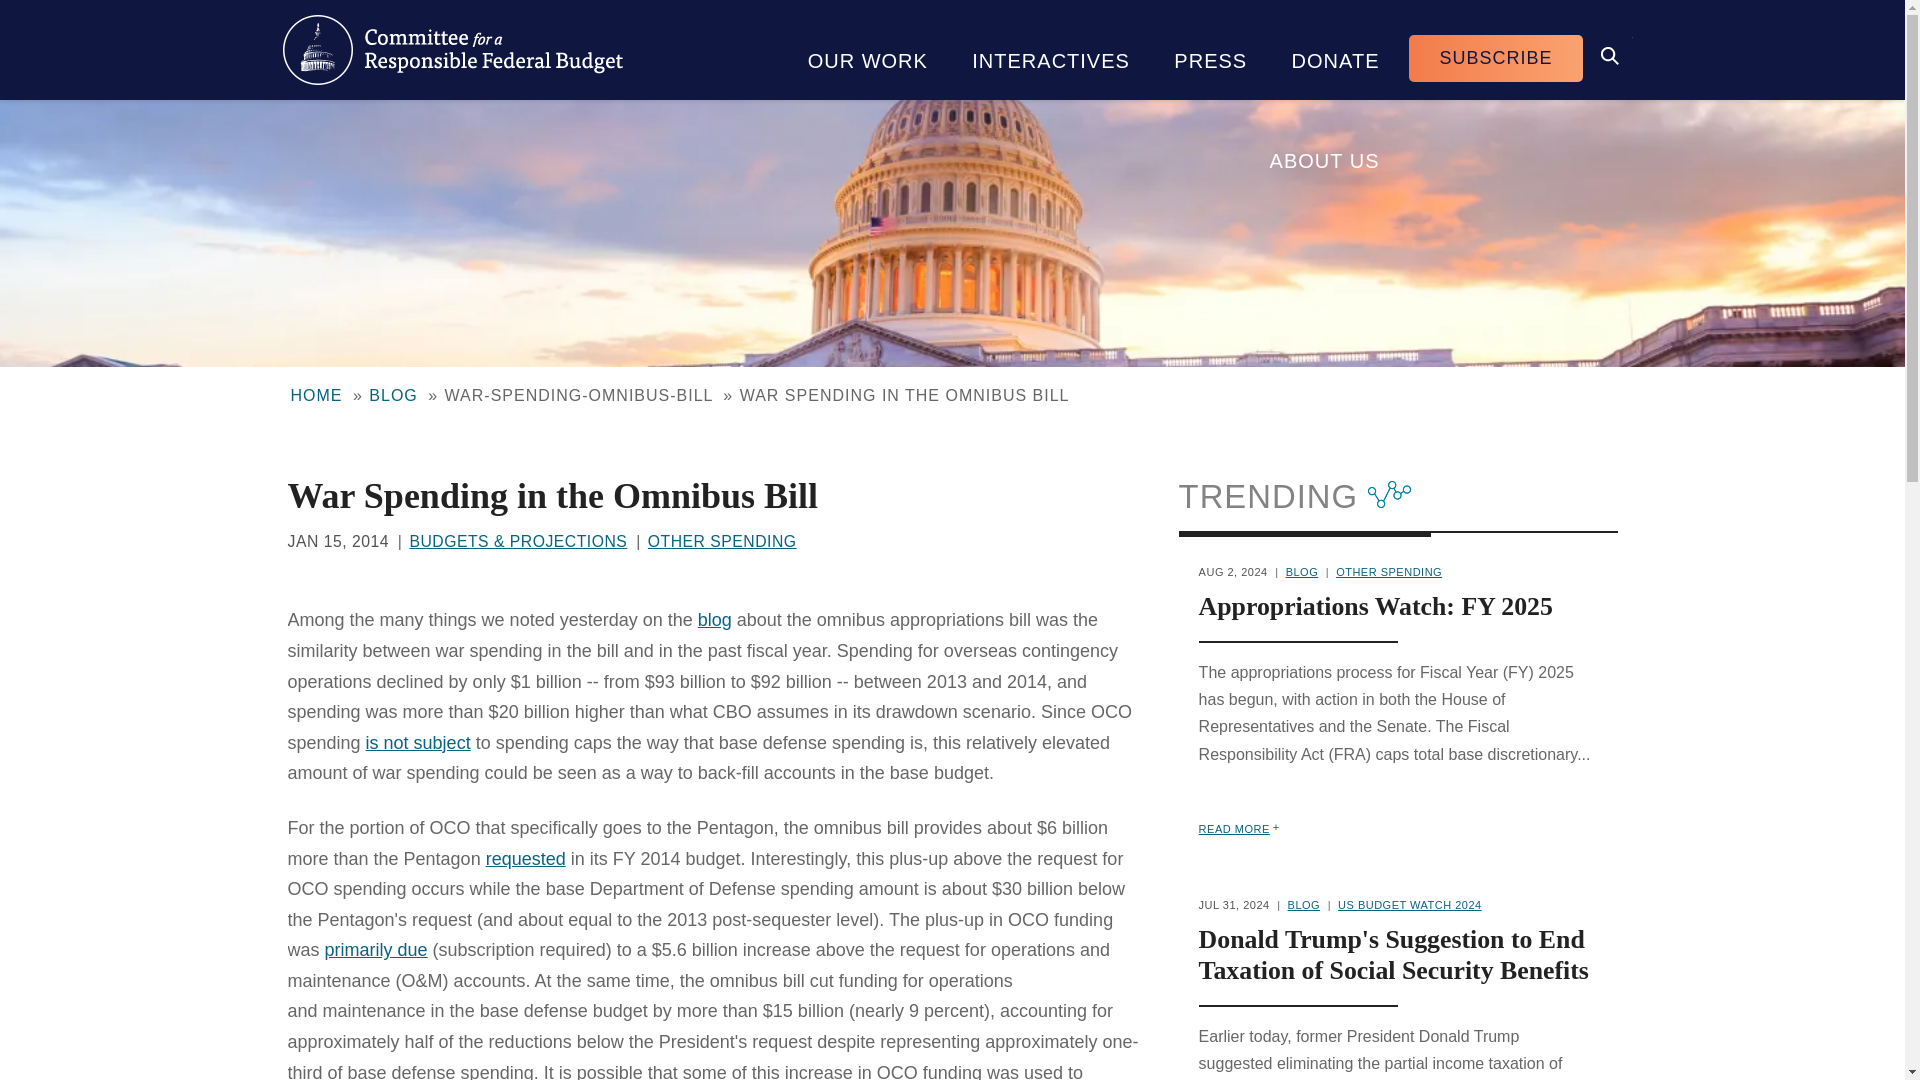 The height and width of the screenshot is (1080, 1920). What do you see at coordinates (1051, 50) in the screenshot?
I see `INTERACTIVES` at bounding box center [1051, 50].